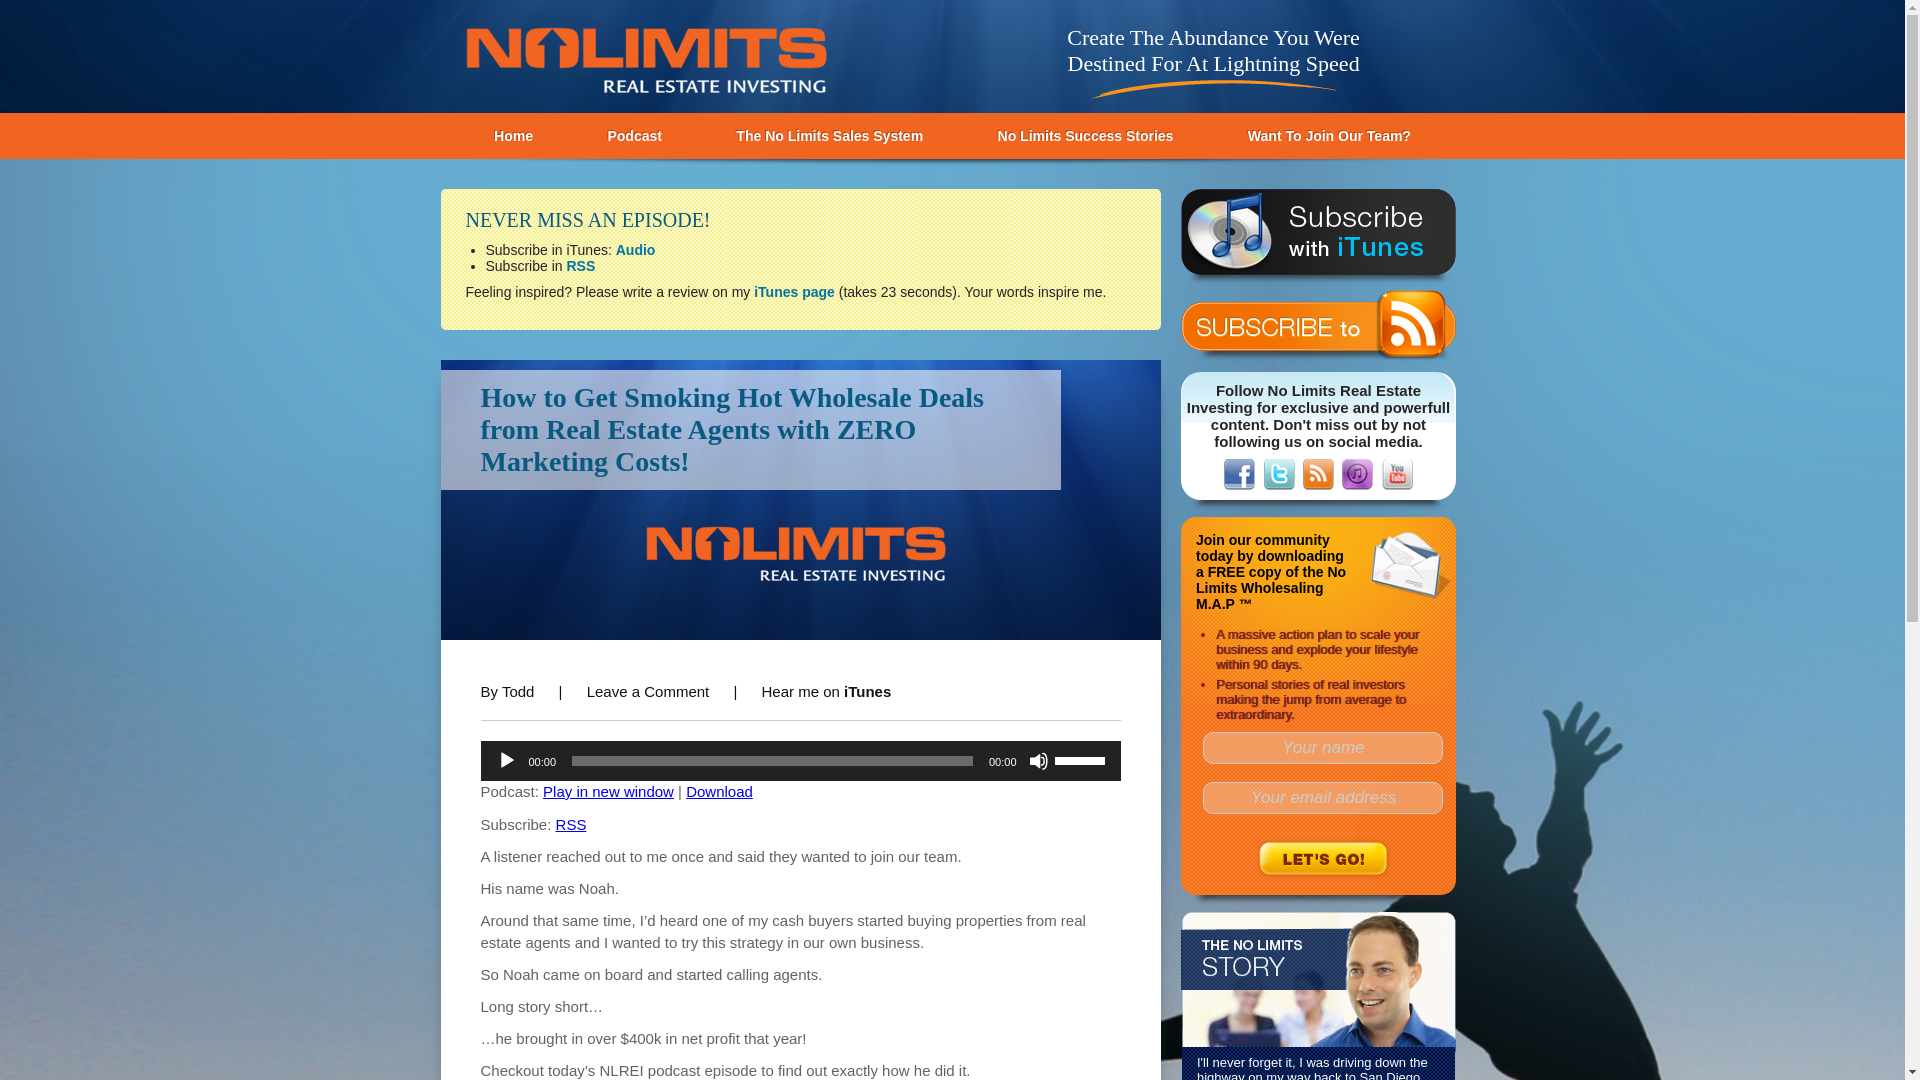 The image size is (1920, 1080). What do you see at coordinates (1398, 474) in the screenshot?
I see `youtube` at bounding box center [1398, 474].